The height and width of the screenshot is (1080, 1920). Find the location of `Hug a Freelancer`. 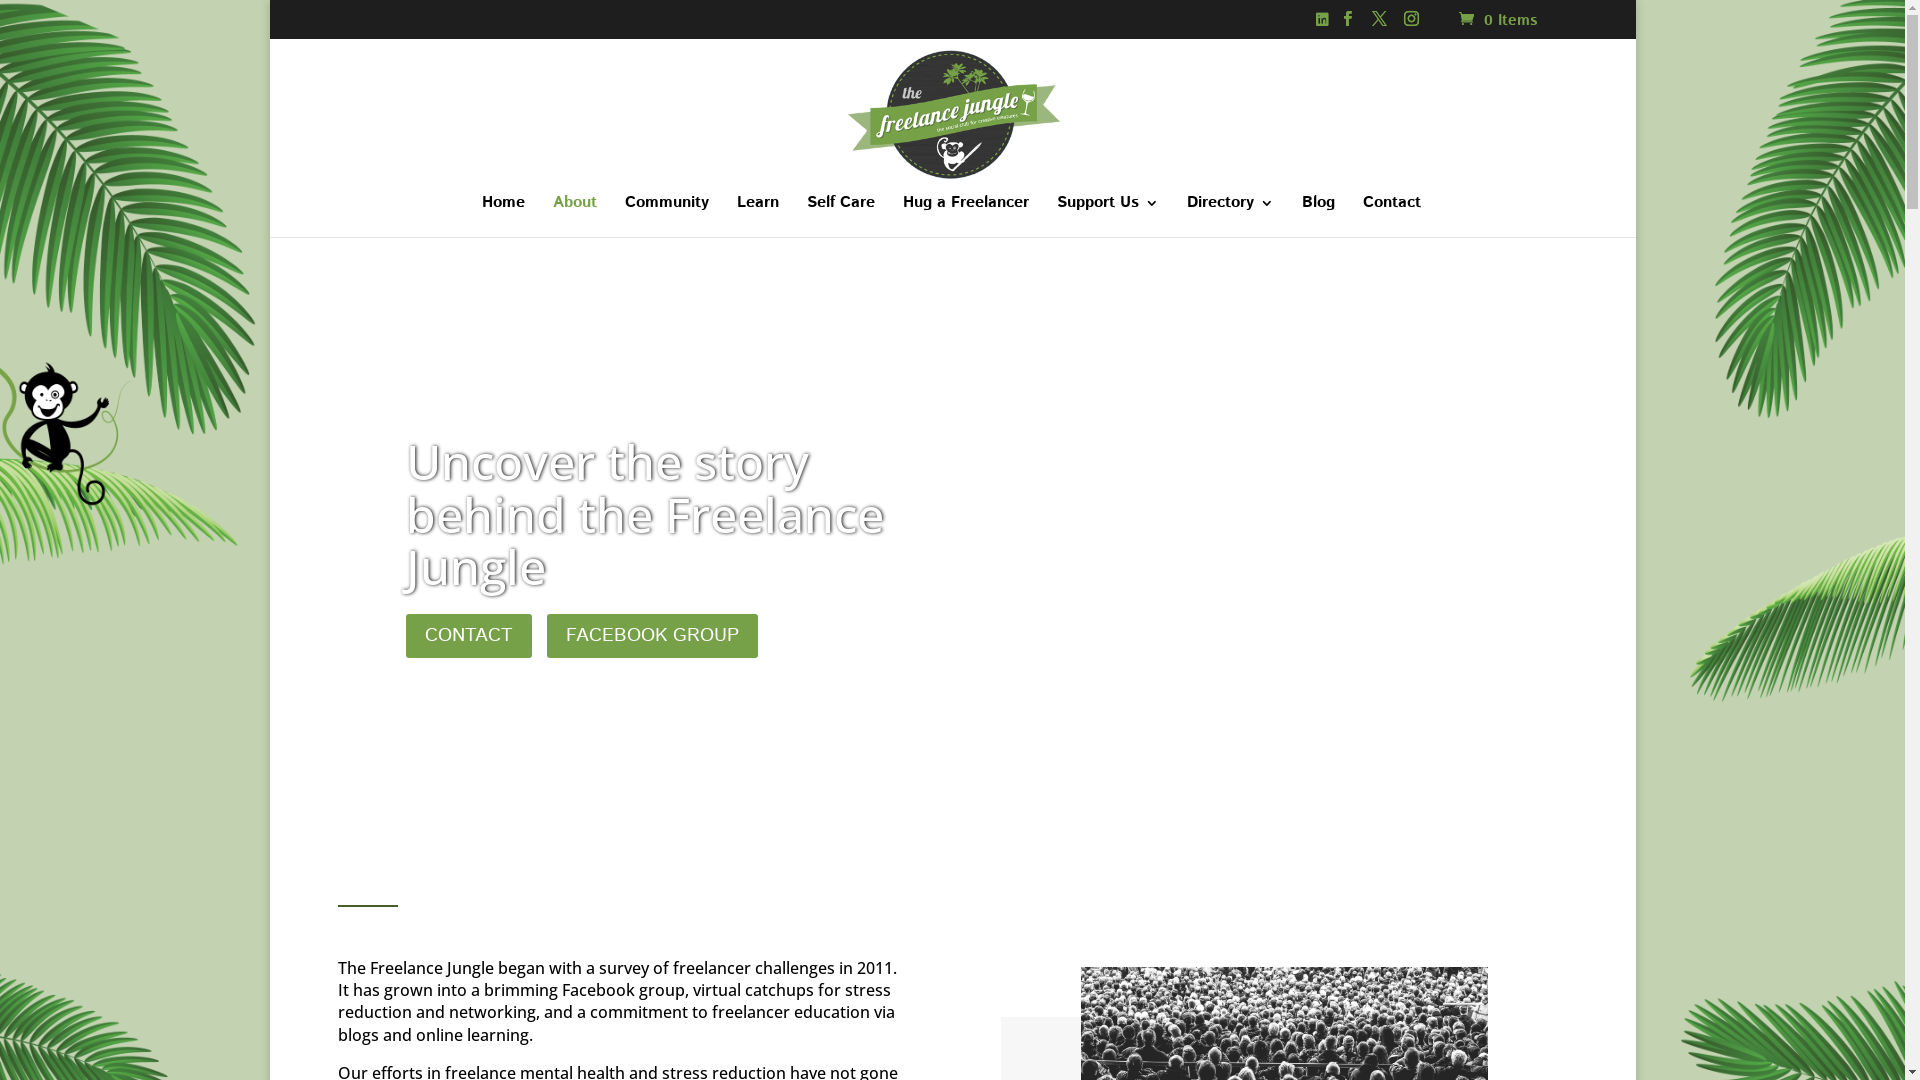

Hug a Freelancer is located at coordinates (966, 216).